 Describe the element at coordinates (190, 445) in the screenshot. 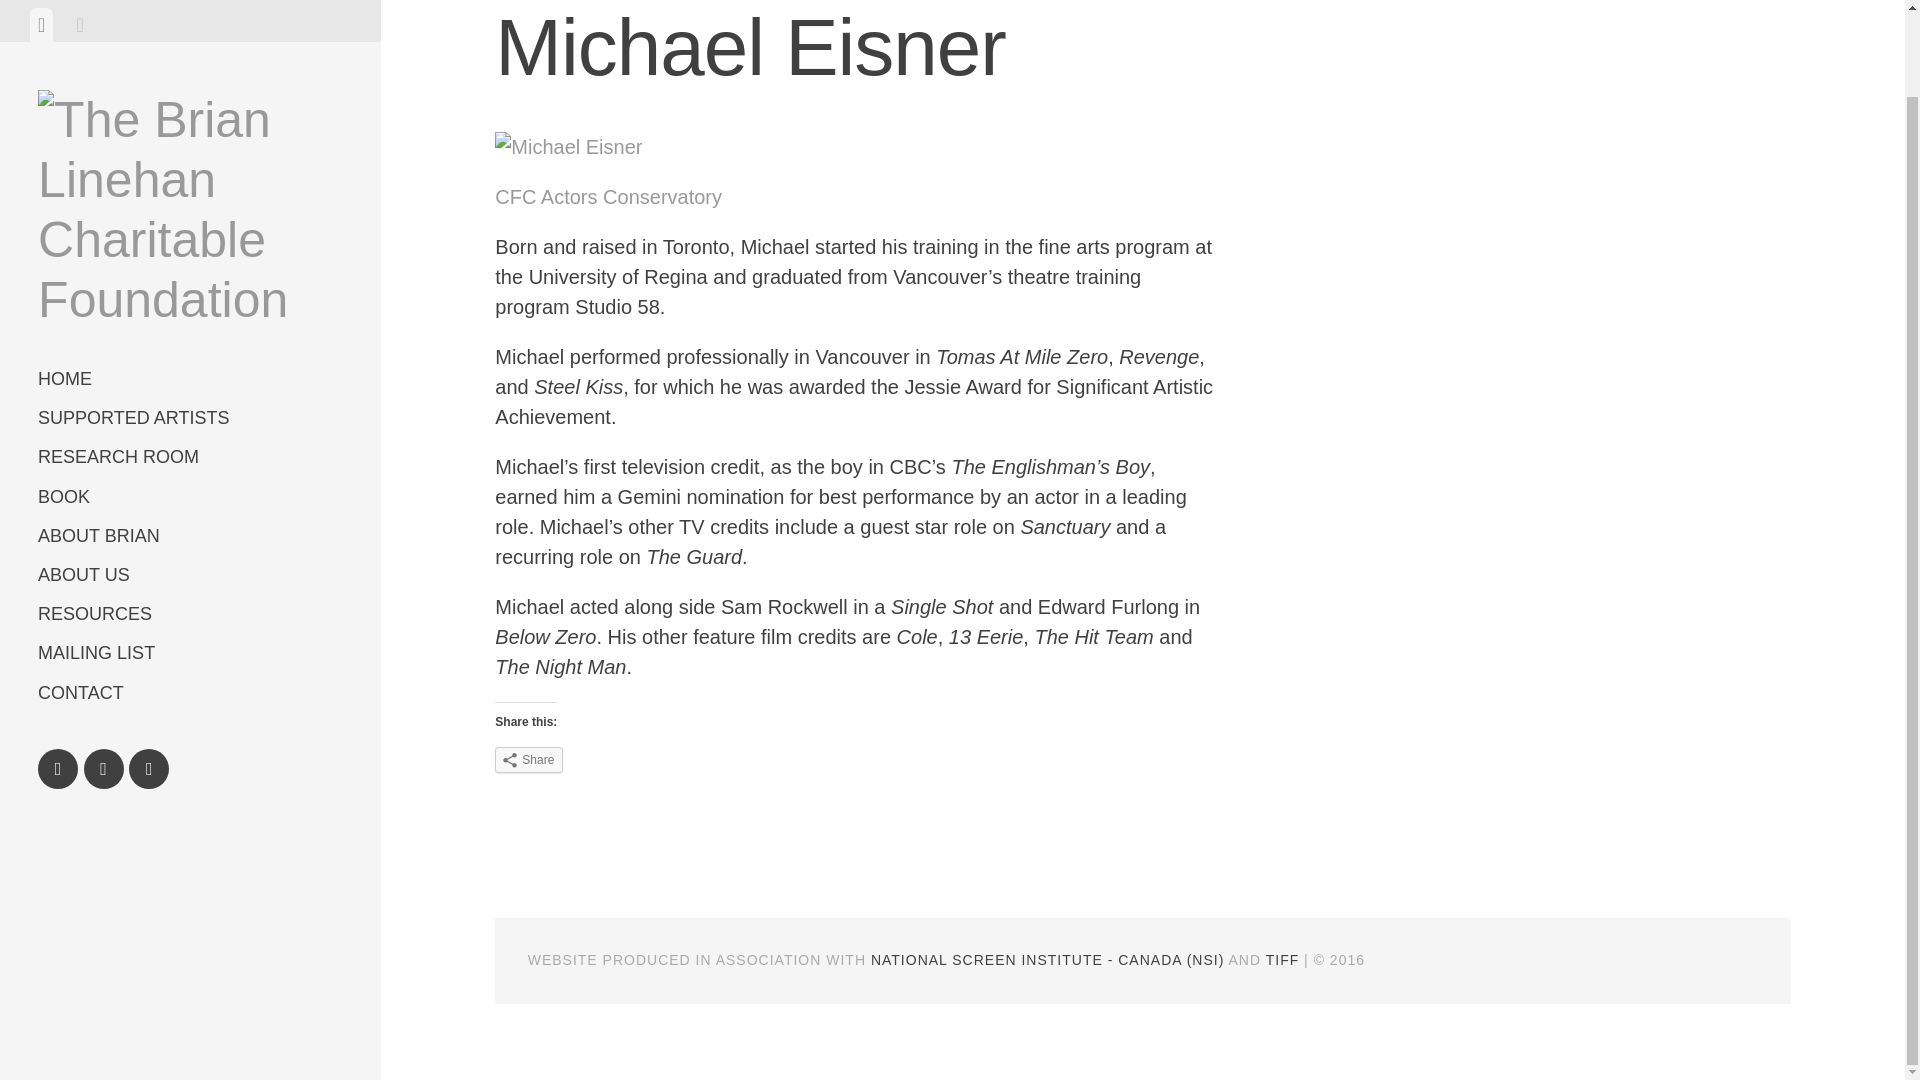

I see `ABOUT BRIAN` at that location.